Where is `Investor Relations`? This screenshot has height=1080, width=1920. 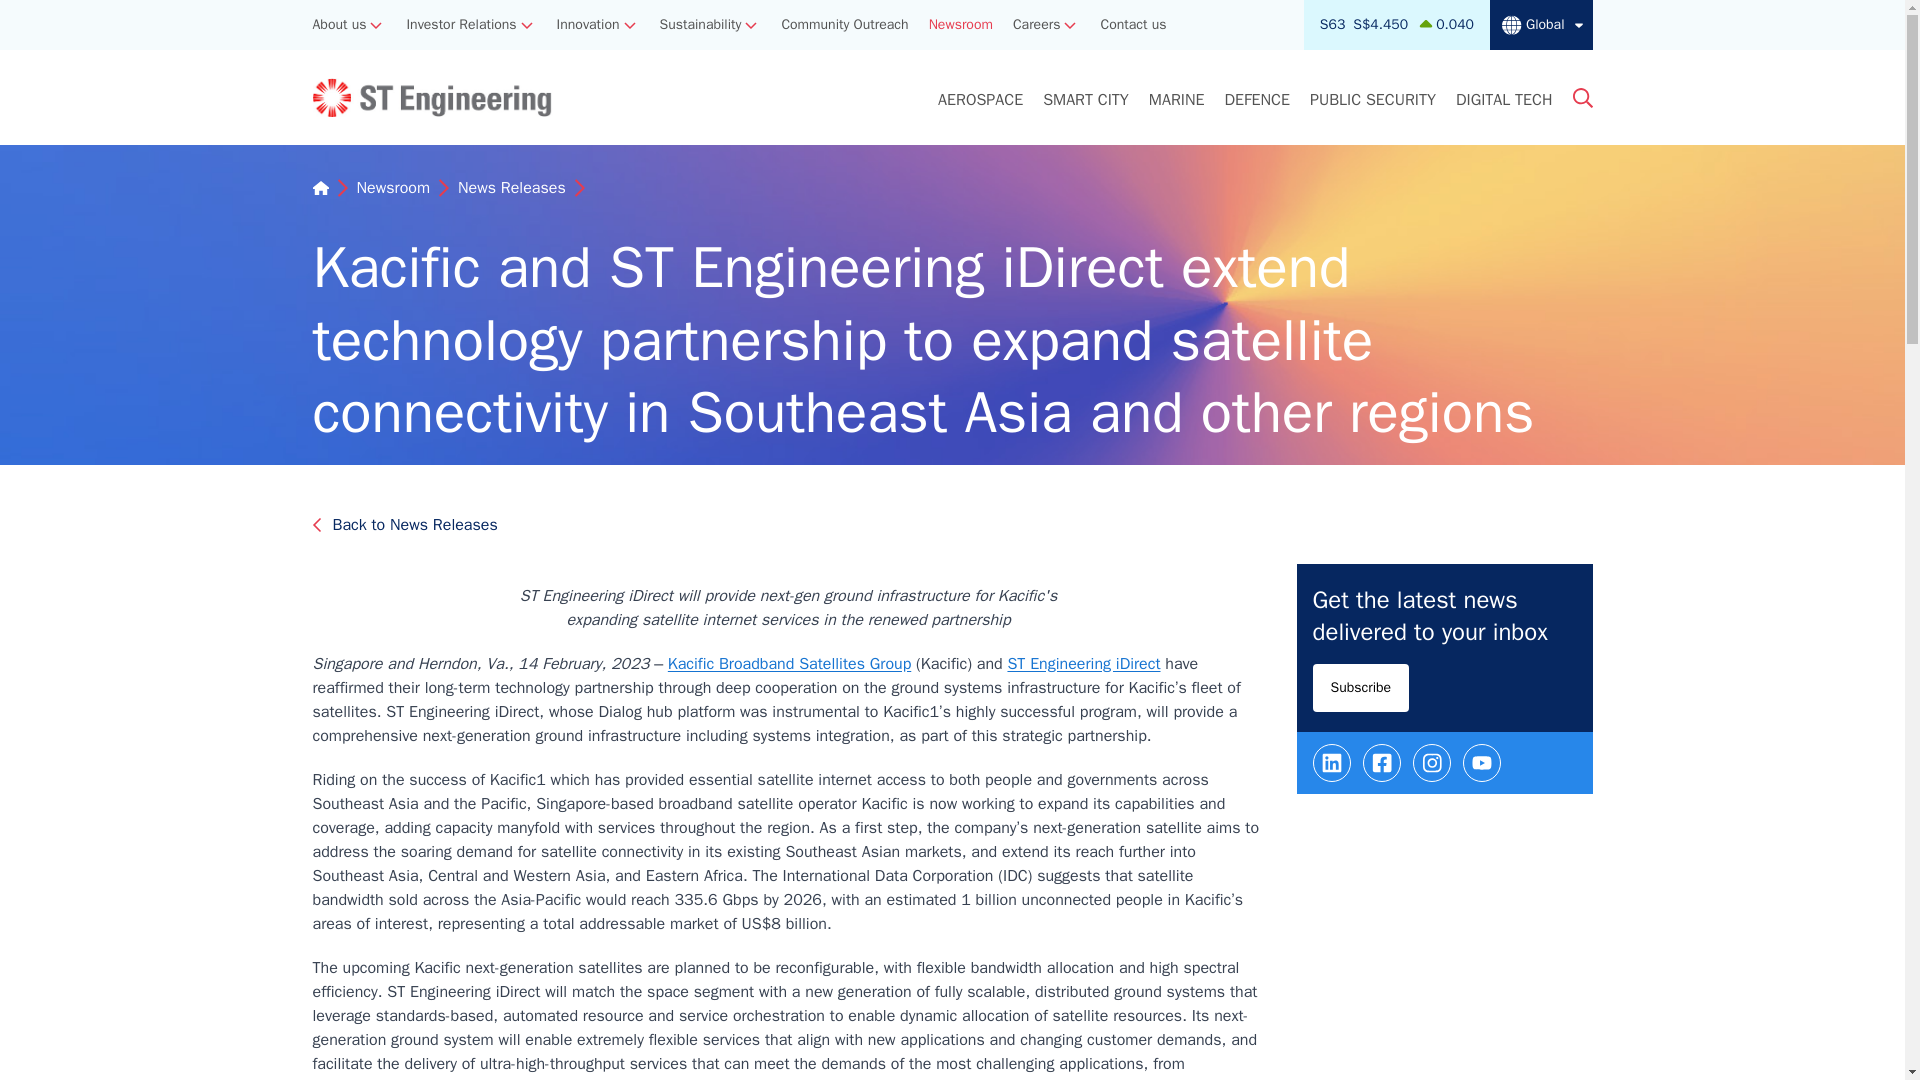
Investor Relations is located at coordinates (460, 25).